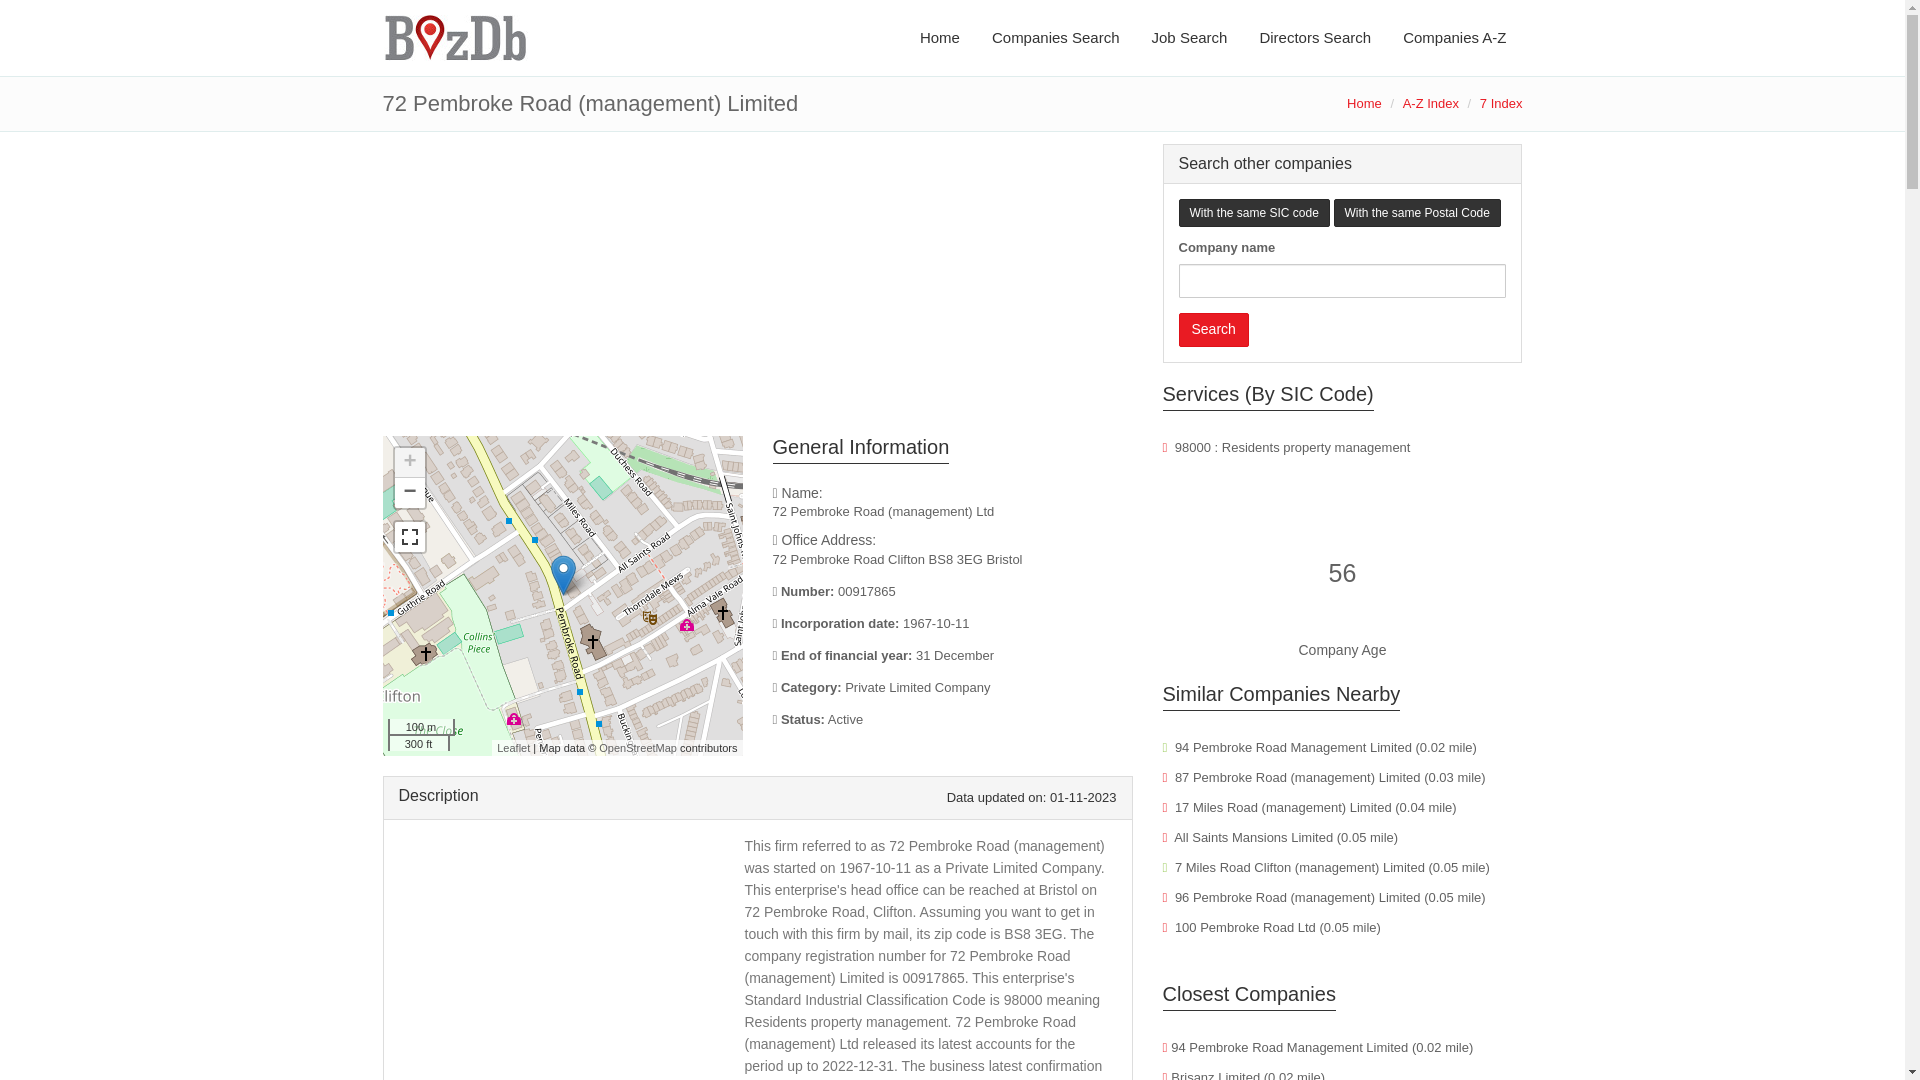  What do you see at coordinates (513, 747) in the screenshot?
I see `Leaflet` at bounding box center [513, 747].